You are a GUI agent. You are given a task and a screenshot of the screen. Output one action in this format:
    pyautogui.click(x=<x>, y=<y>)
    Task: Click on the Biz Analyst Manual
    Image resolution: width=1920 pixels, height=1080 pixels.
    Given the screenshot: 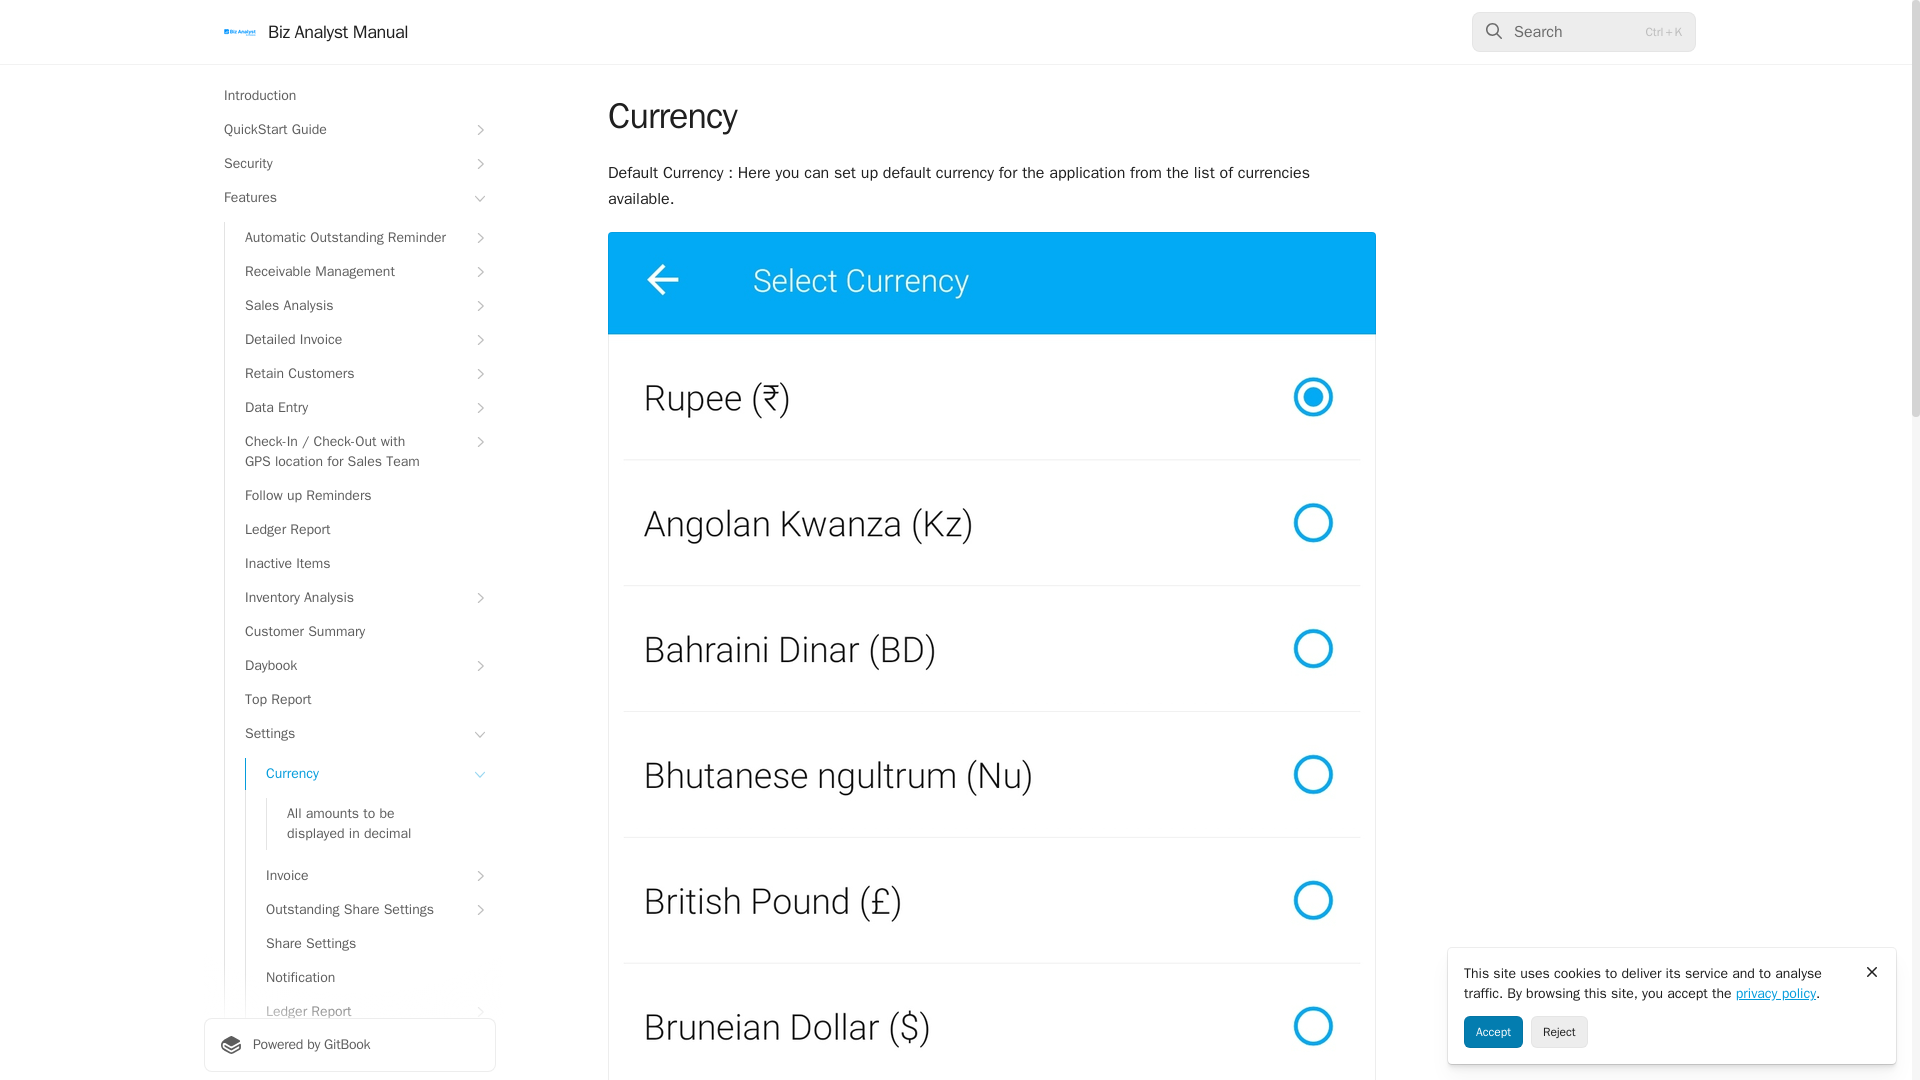 What is the action you would take?
    pyautogui.click(x=316, y=32)
    